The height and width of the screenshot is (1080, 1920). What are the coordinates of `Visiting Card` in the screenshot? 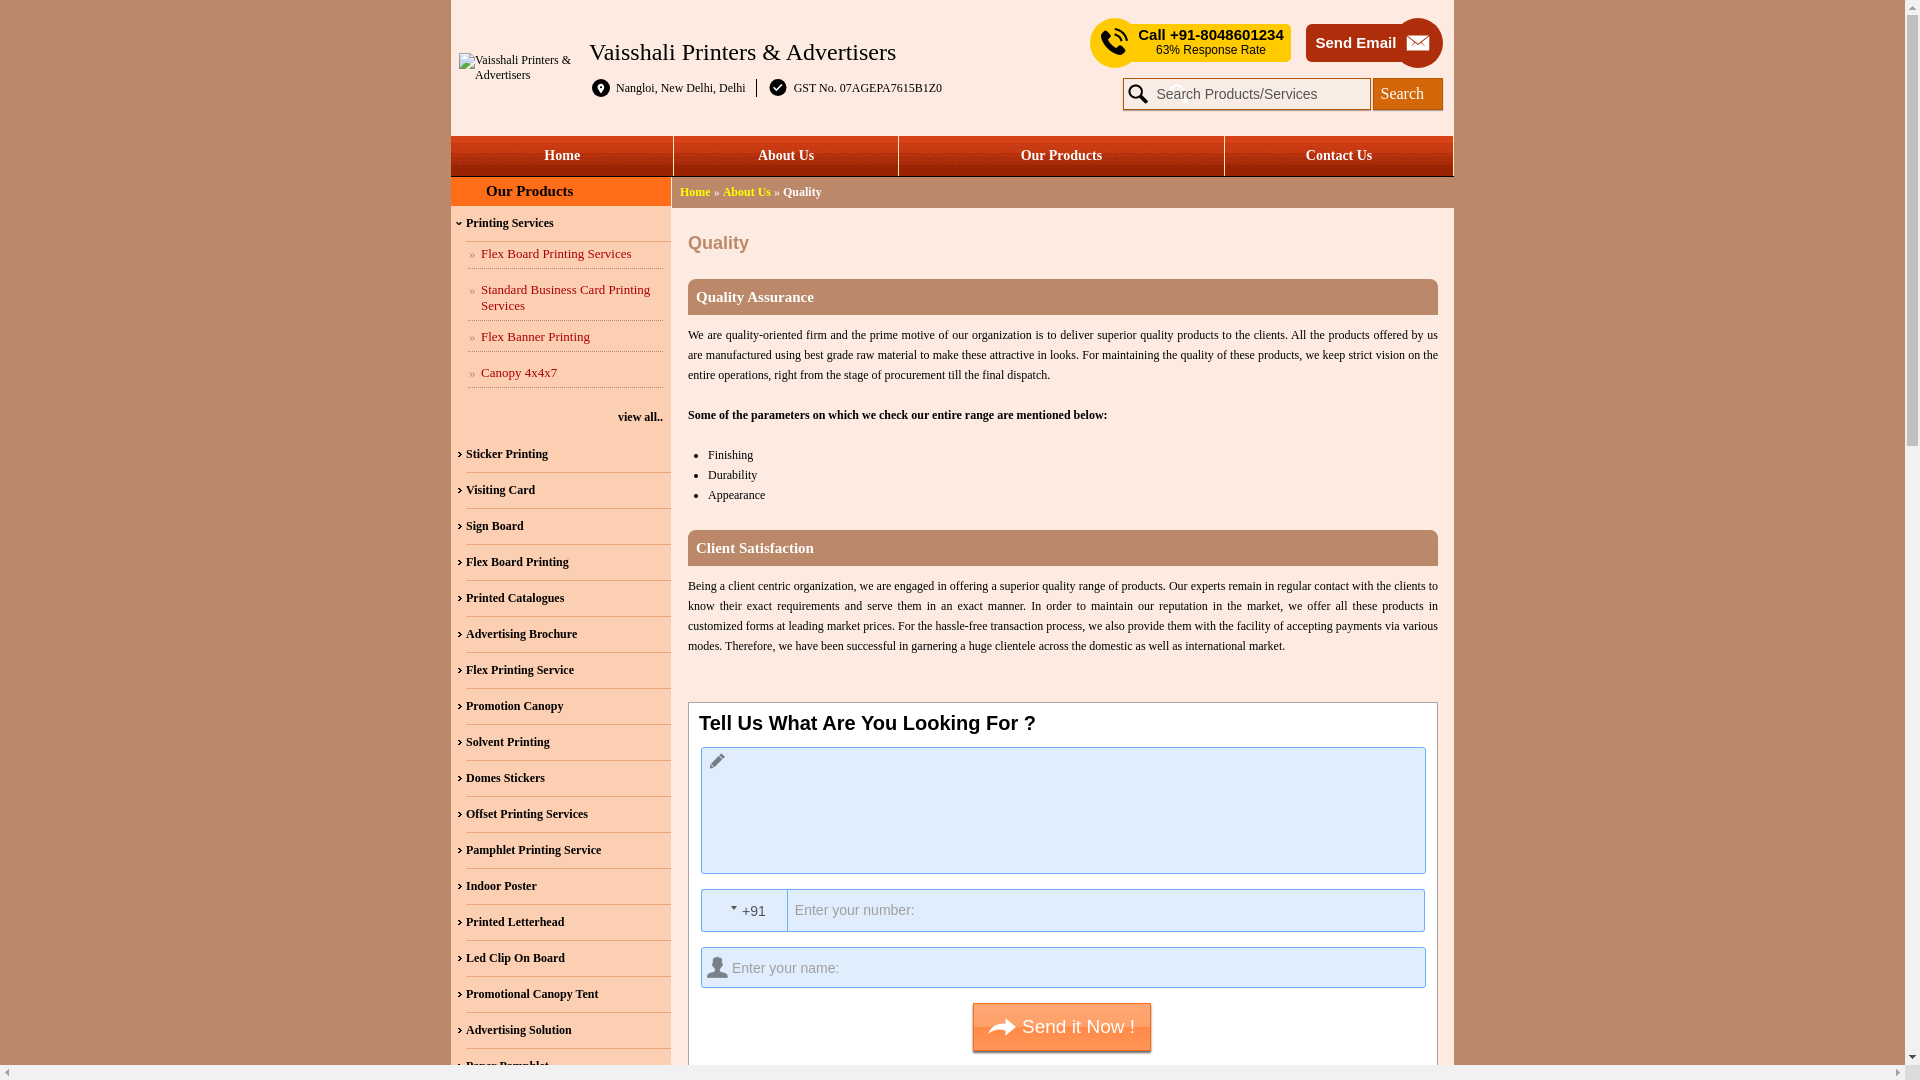 It's located at (568, 490).